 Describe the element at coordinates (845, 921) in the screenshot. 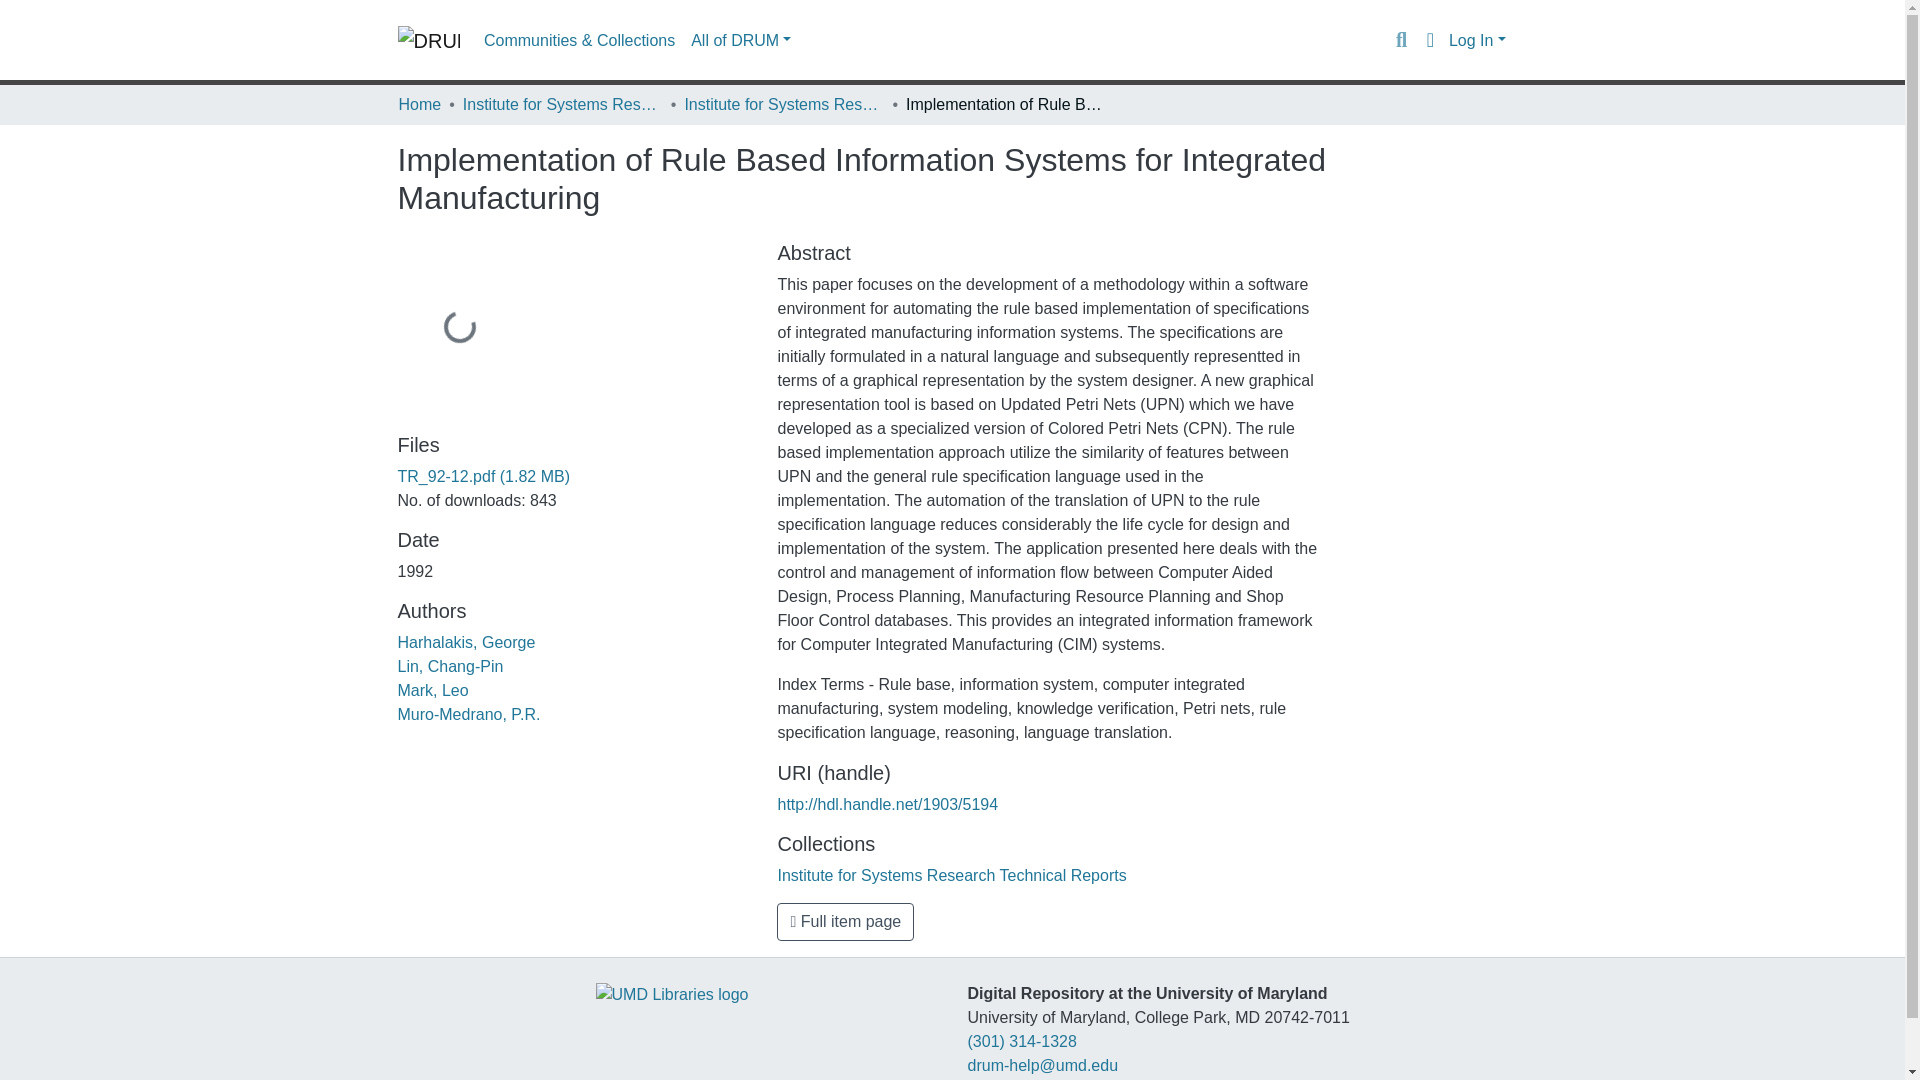

I see `Full item page` at that location.